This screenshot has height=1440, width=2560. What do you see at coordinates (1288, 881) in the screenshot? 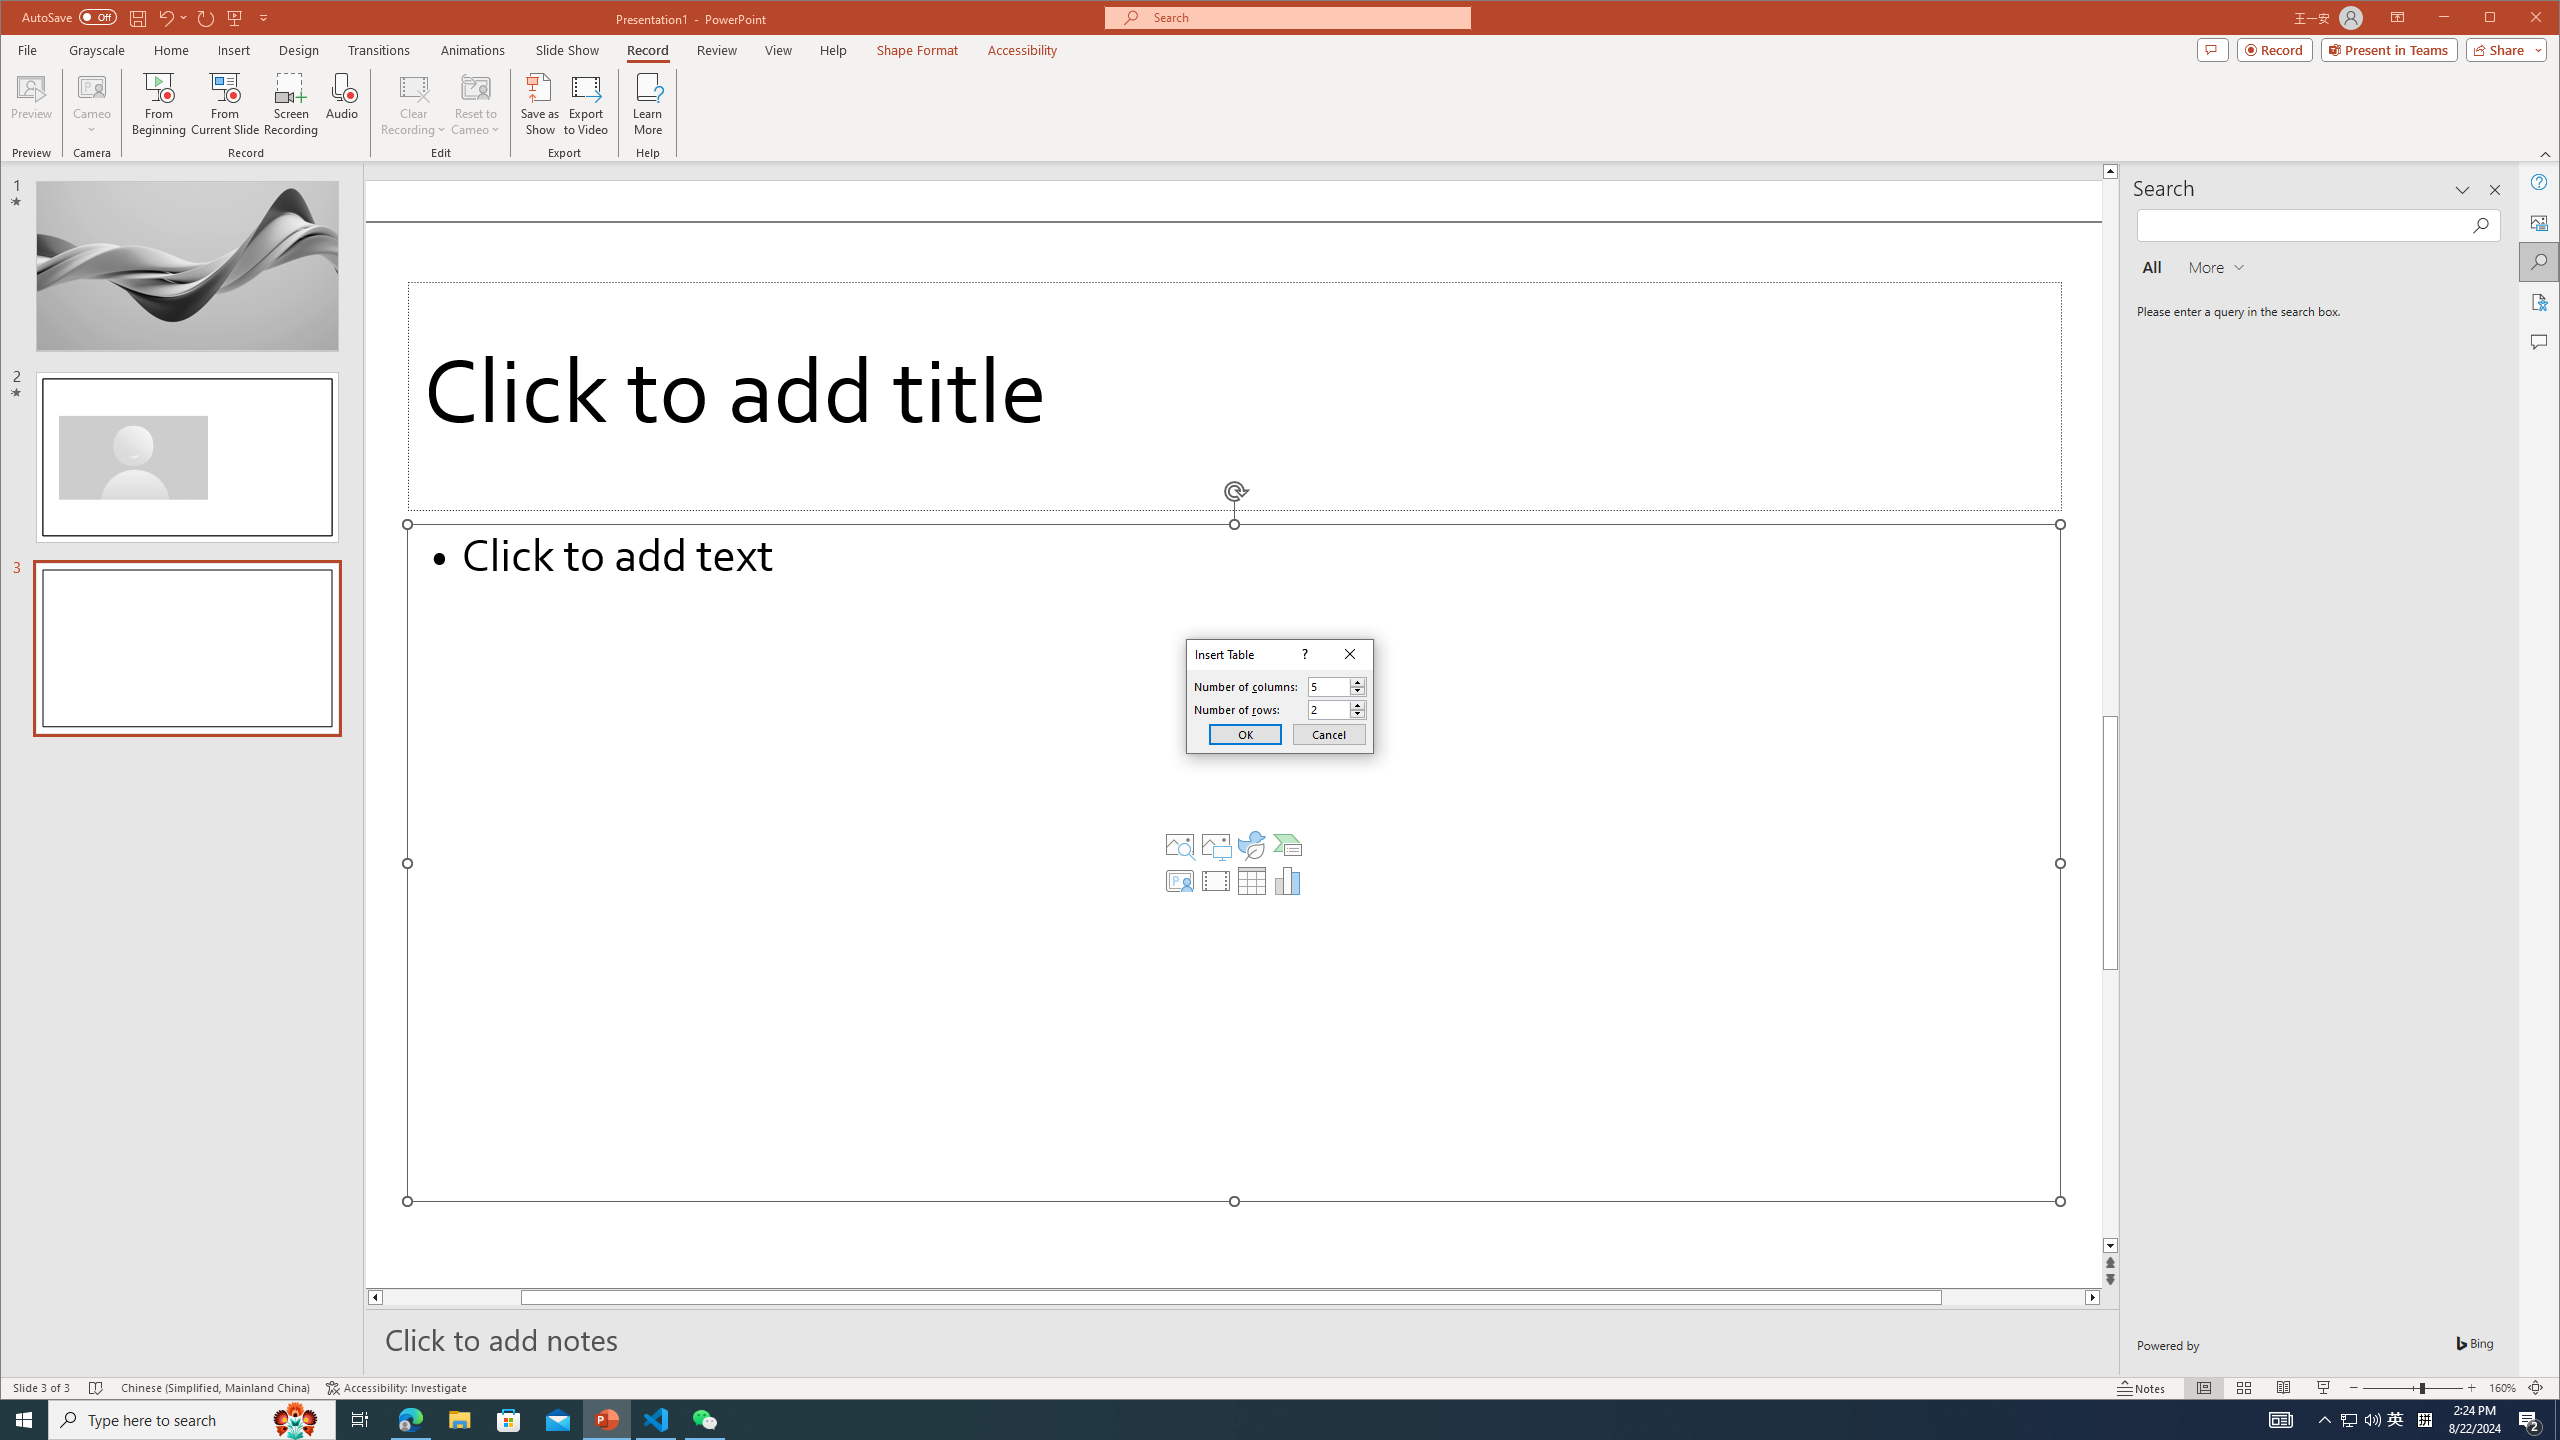
I see `Insert Chart` at bounding box center [1288, 881].